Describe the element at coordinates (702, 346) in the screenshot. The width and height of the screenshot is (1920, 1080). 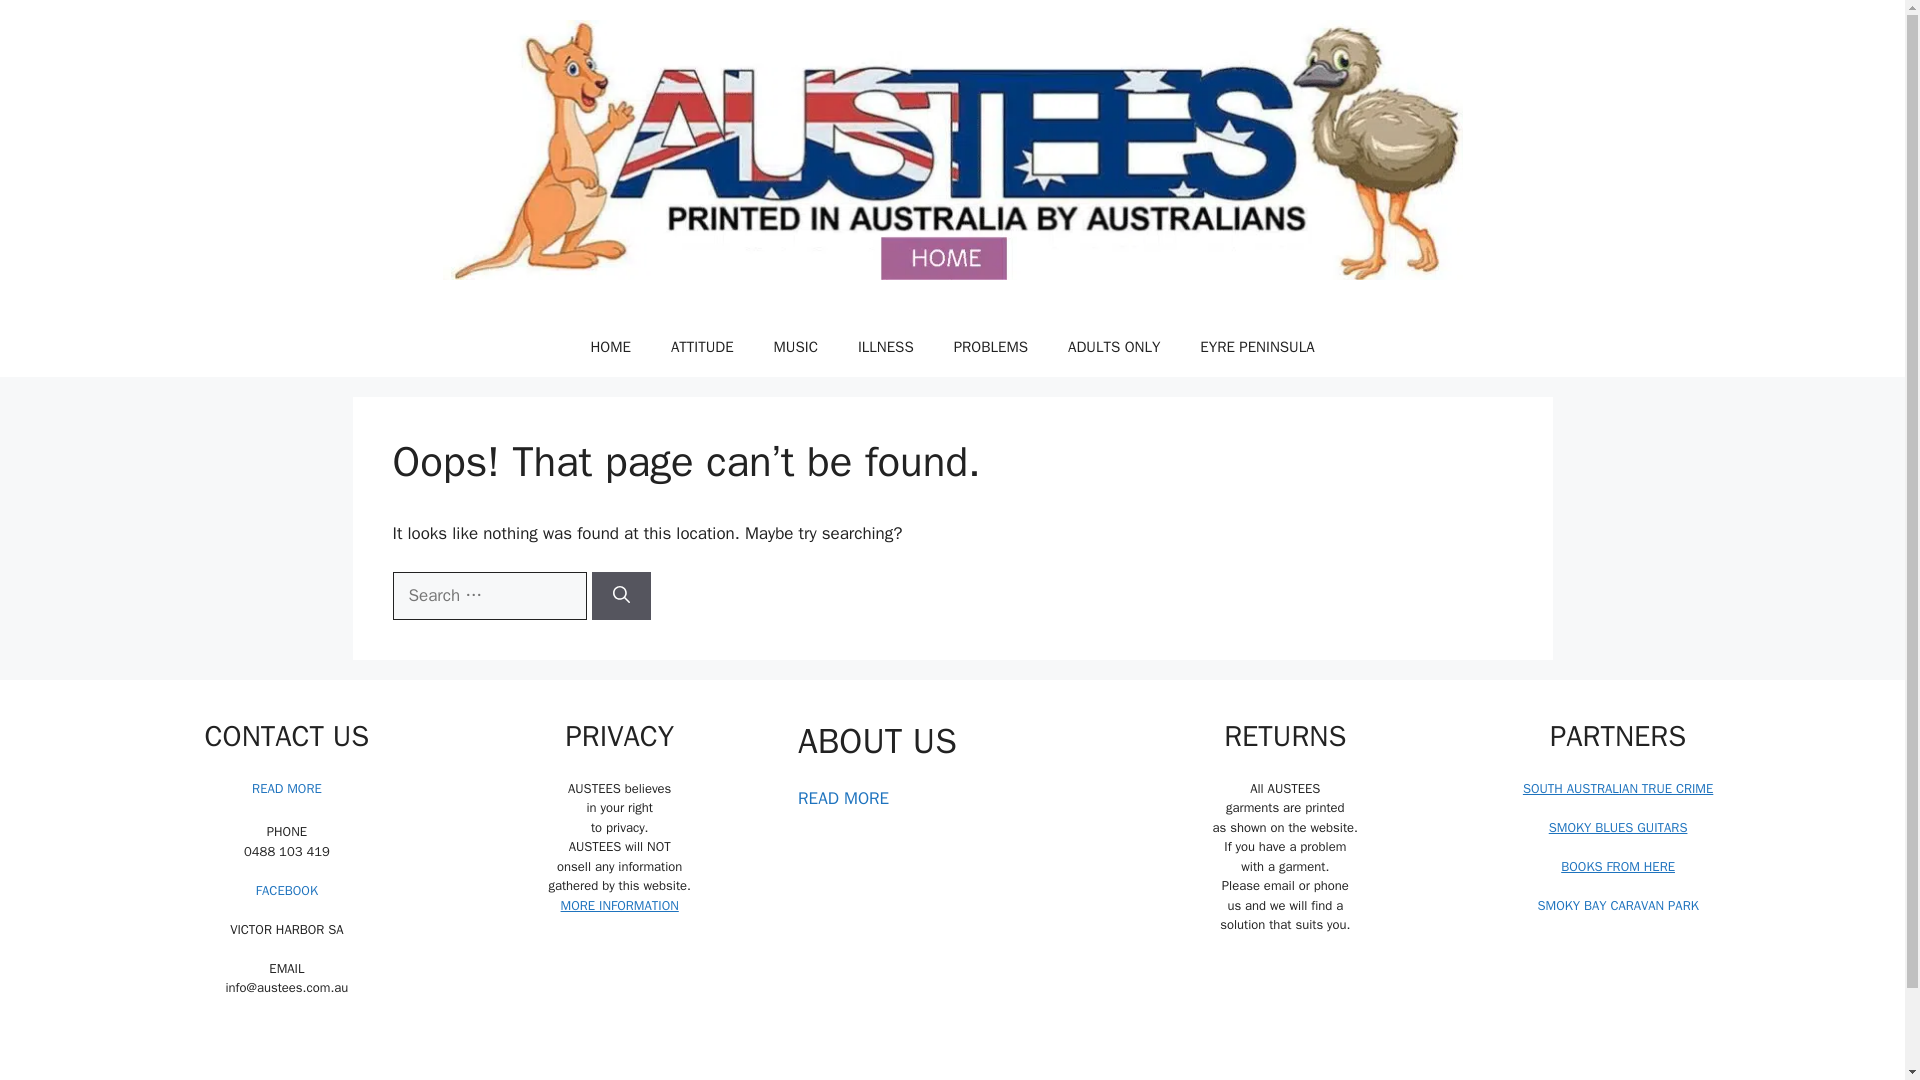
I see `ATTITUDE` at that location.